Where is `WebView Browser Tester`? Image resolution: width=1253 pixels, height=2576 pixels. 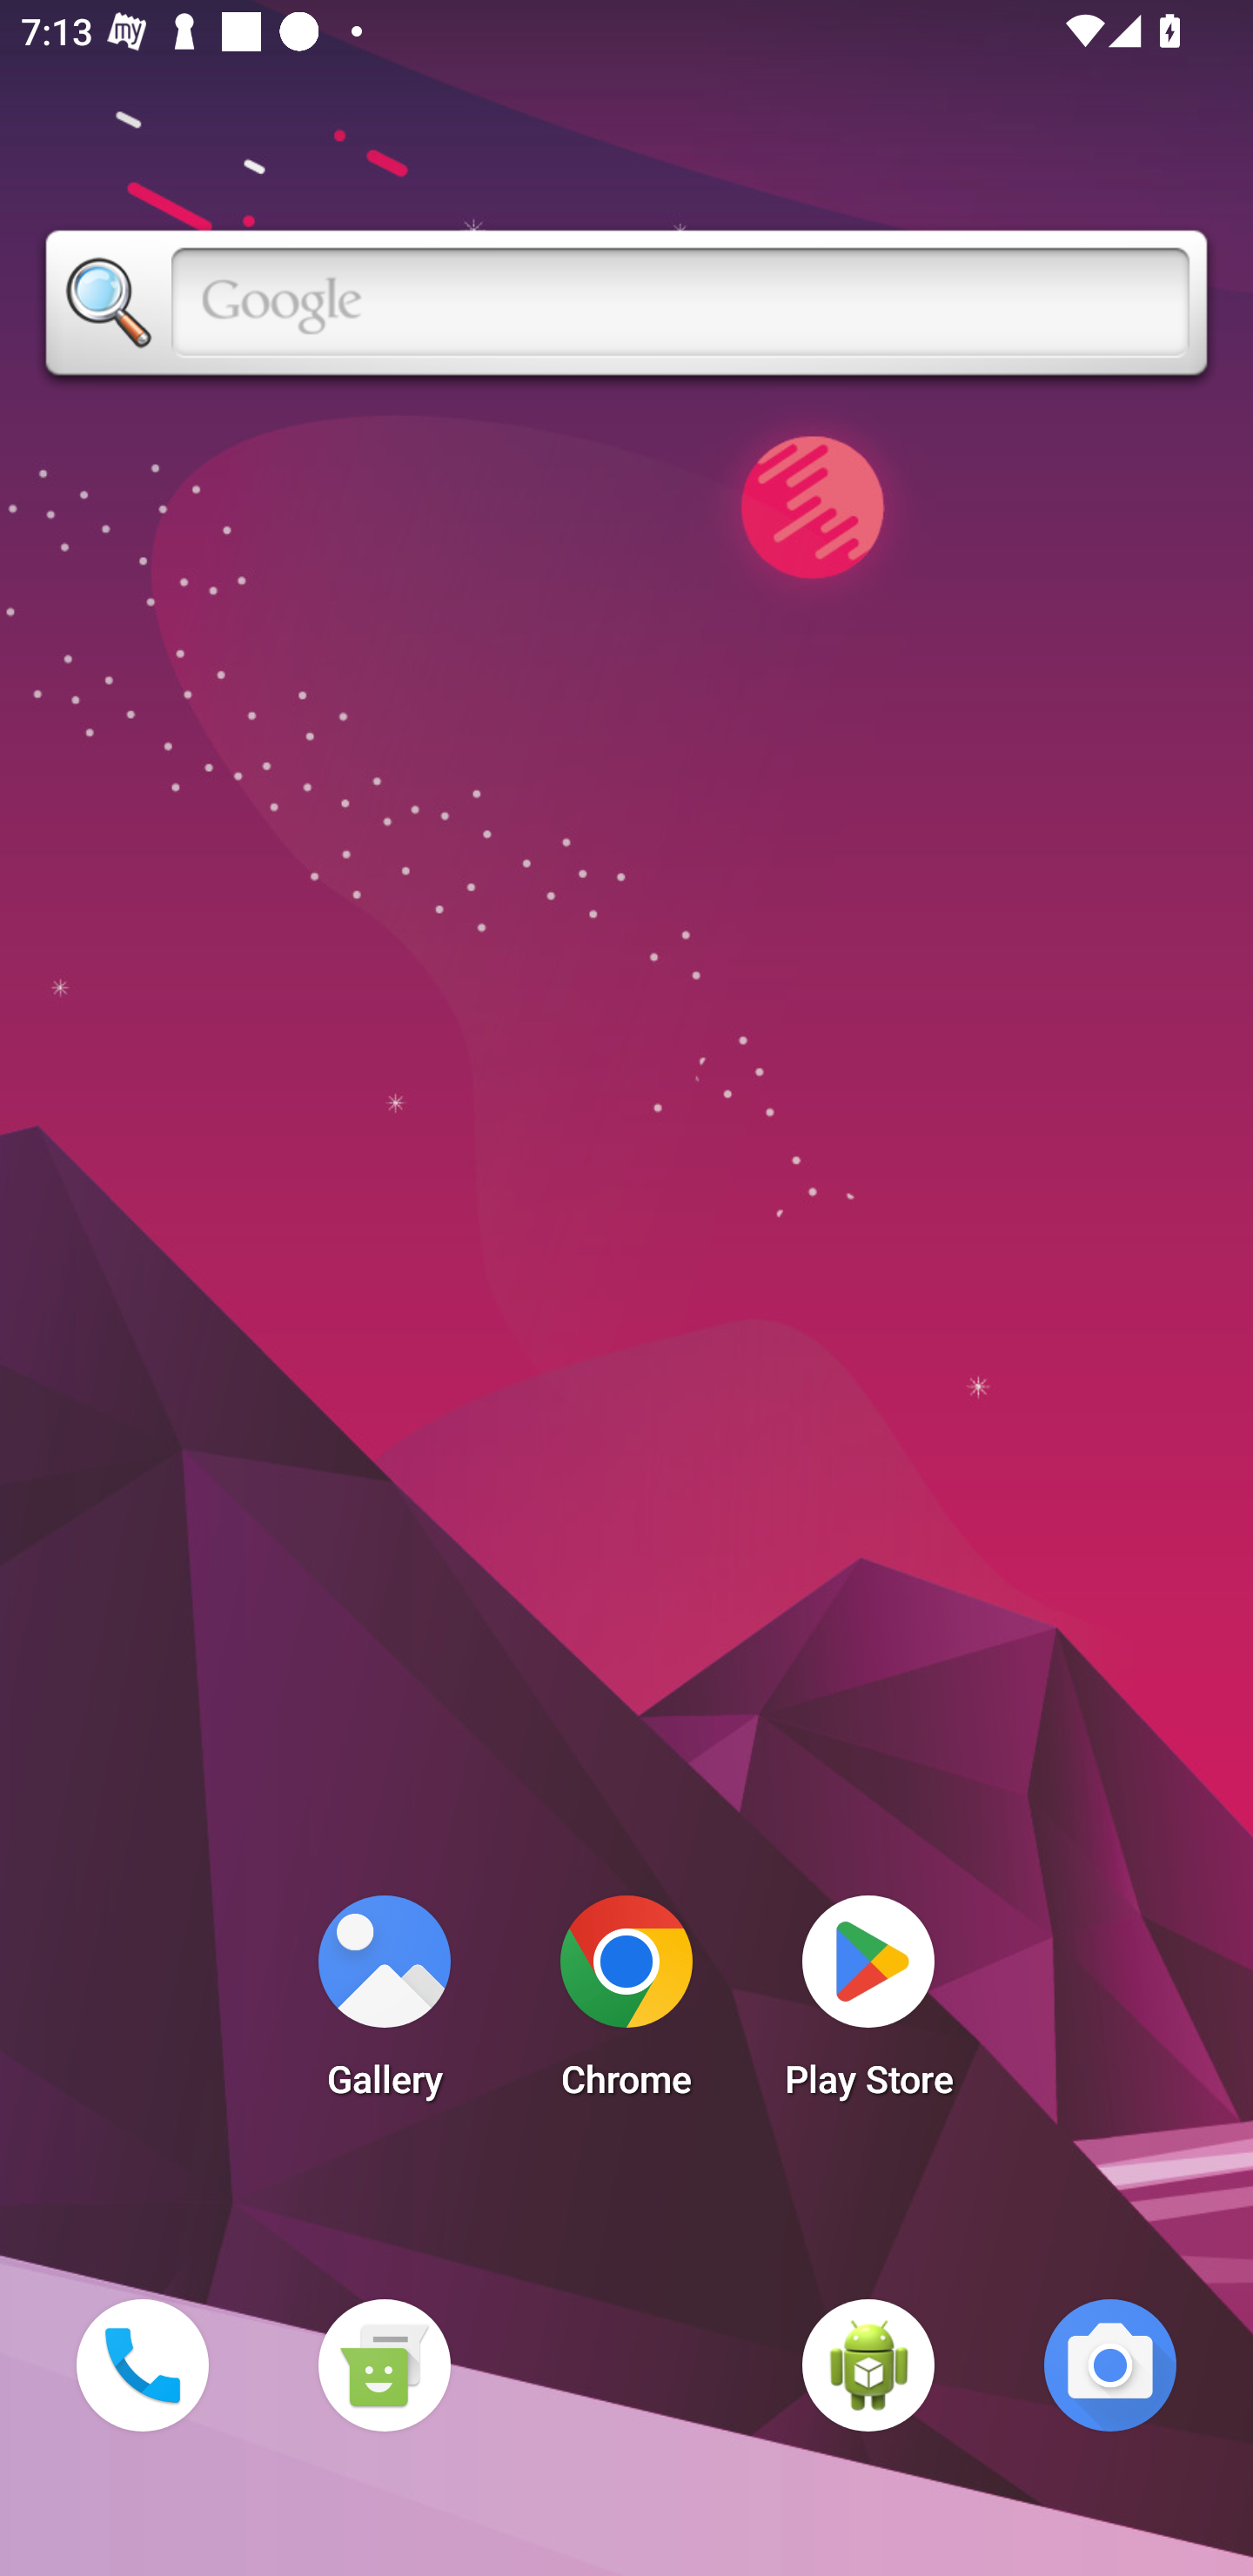
WebView Browser Tester is located at coordinates (868, 2365).